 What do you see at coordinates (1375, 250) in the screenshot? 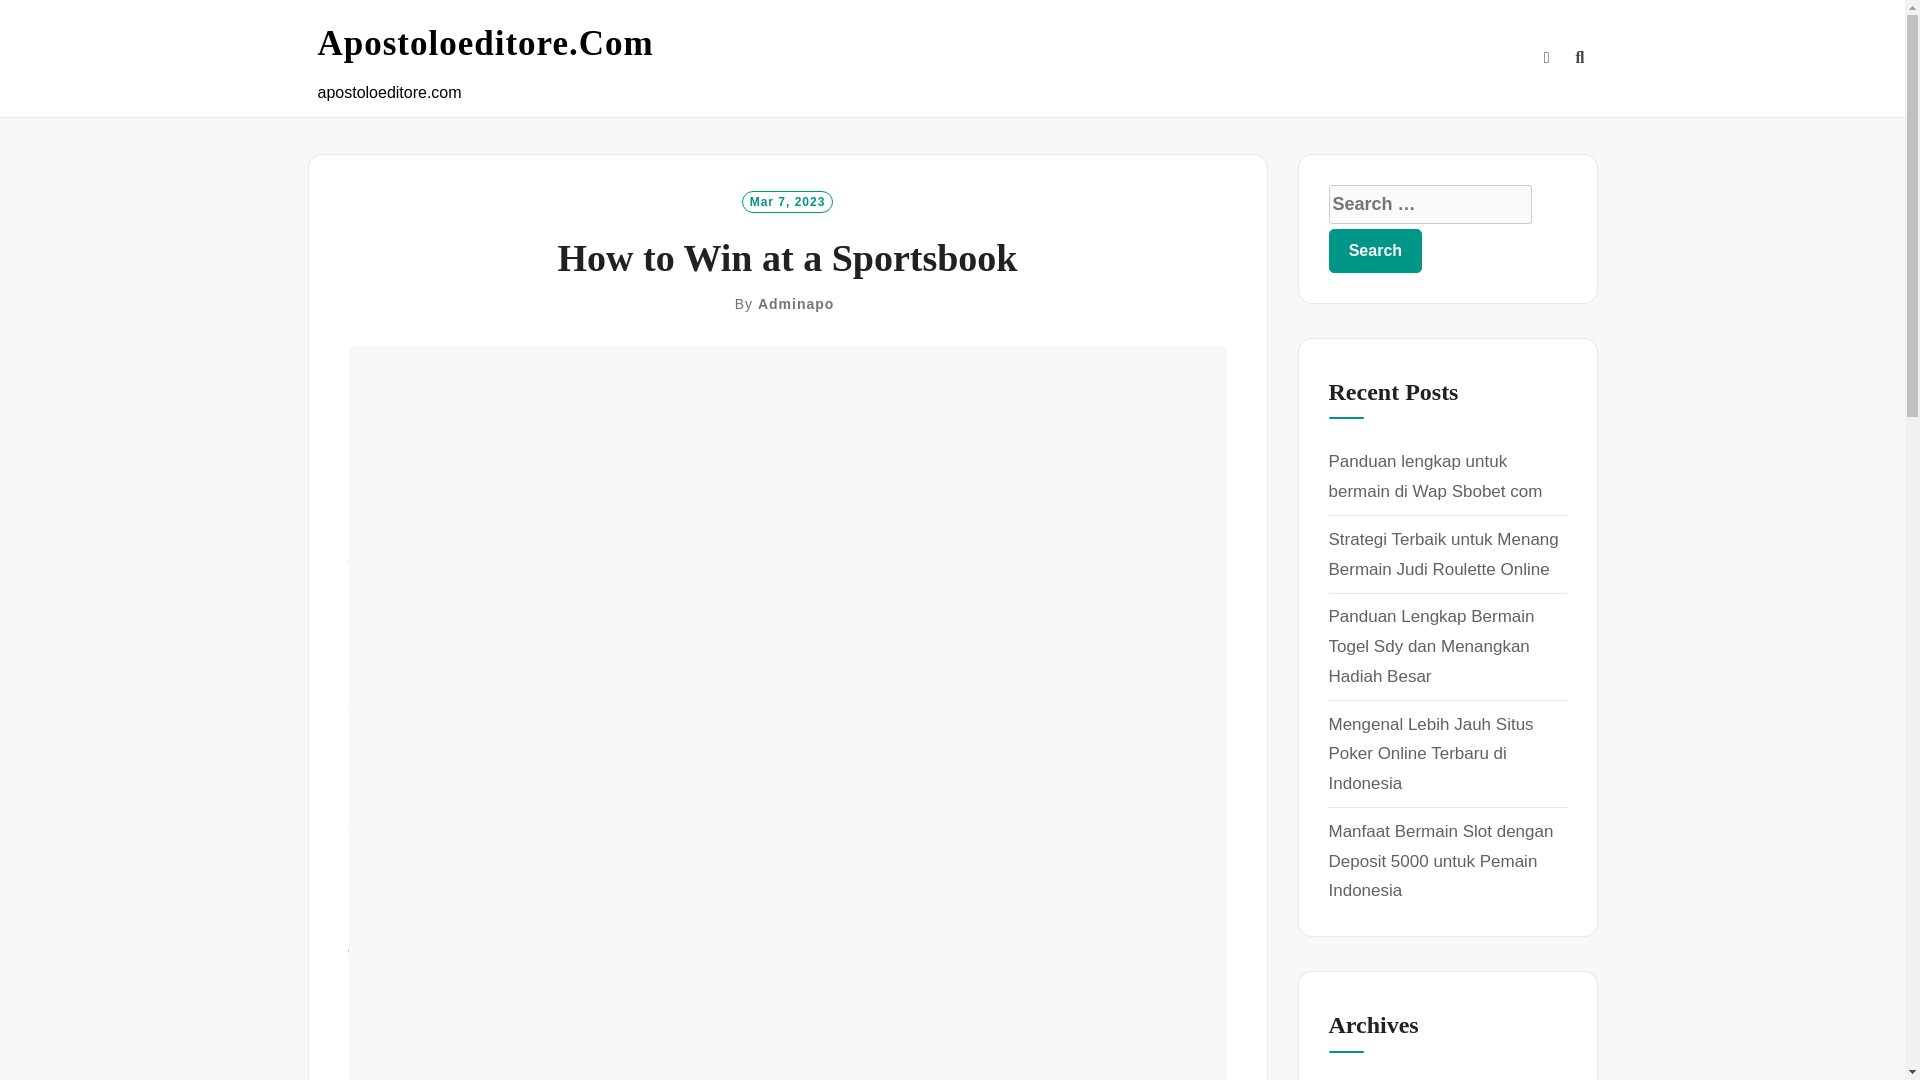
I see `Search` at bounding box center [1375, 250].